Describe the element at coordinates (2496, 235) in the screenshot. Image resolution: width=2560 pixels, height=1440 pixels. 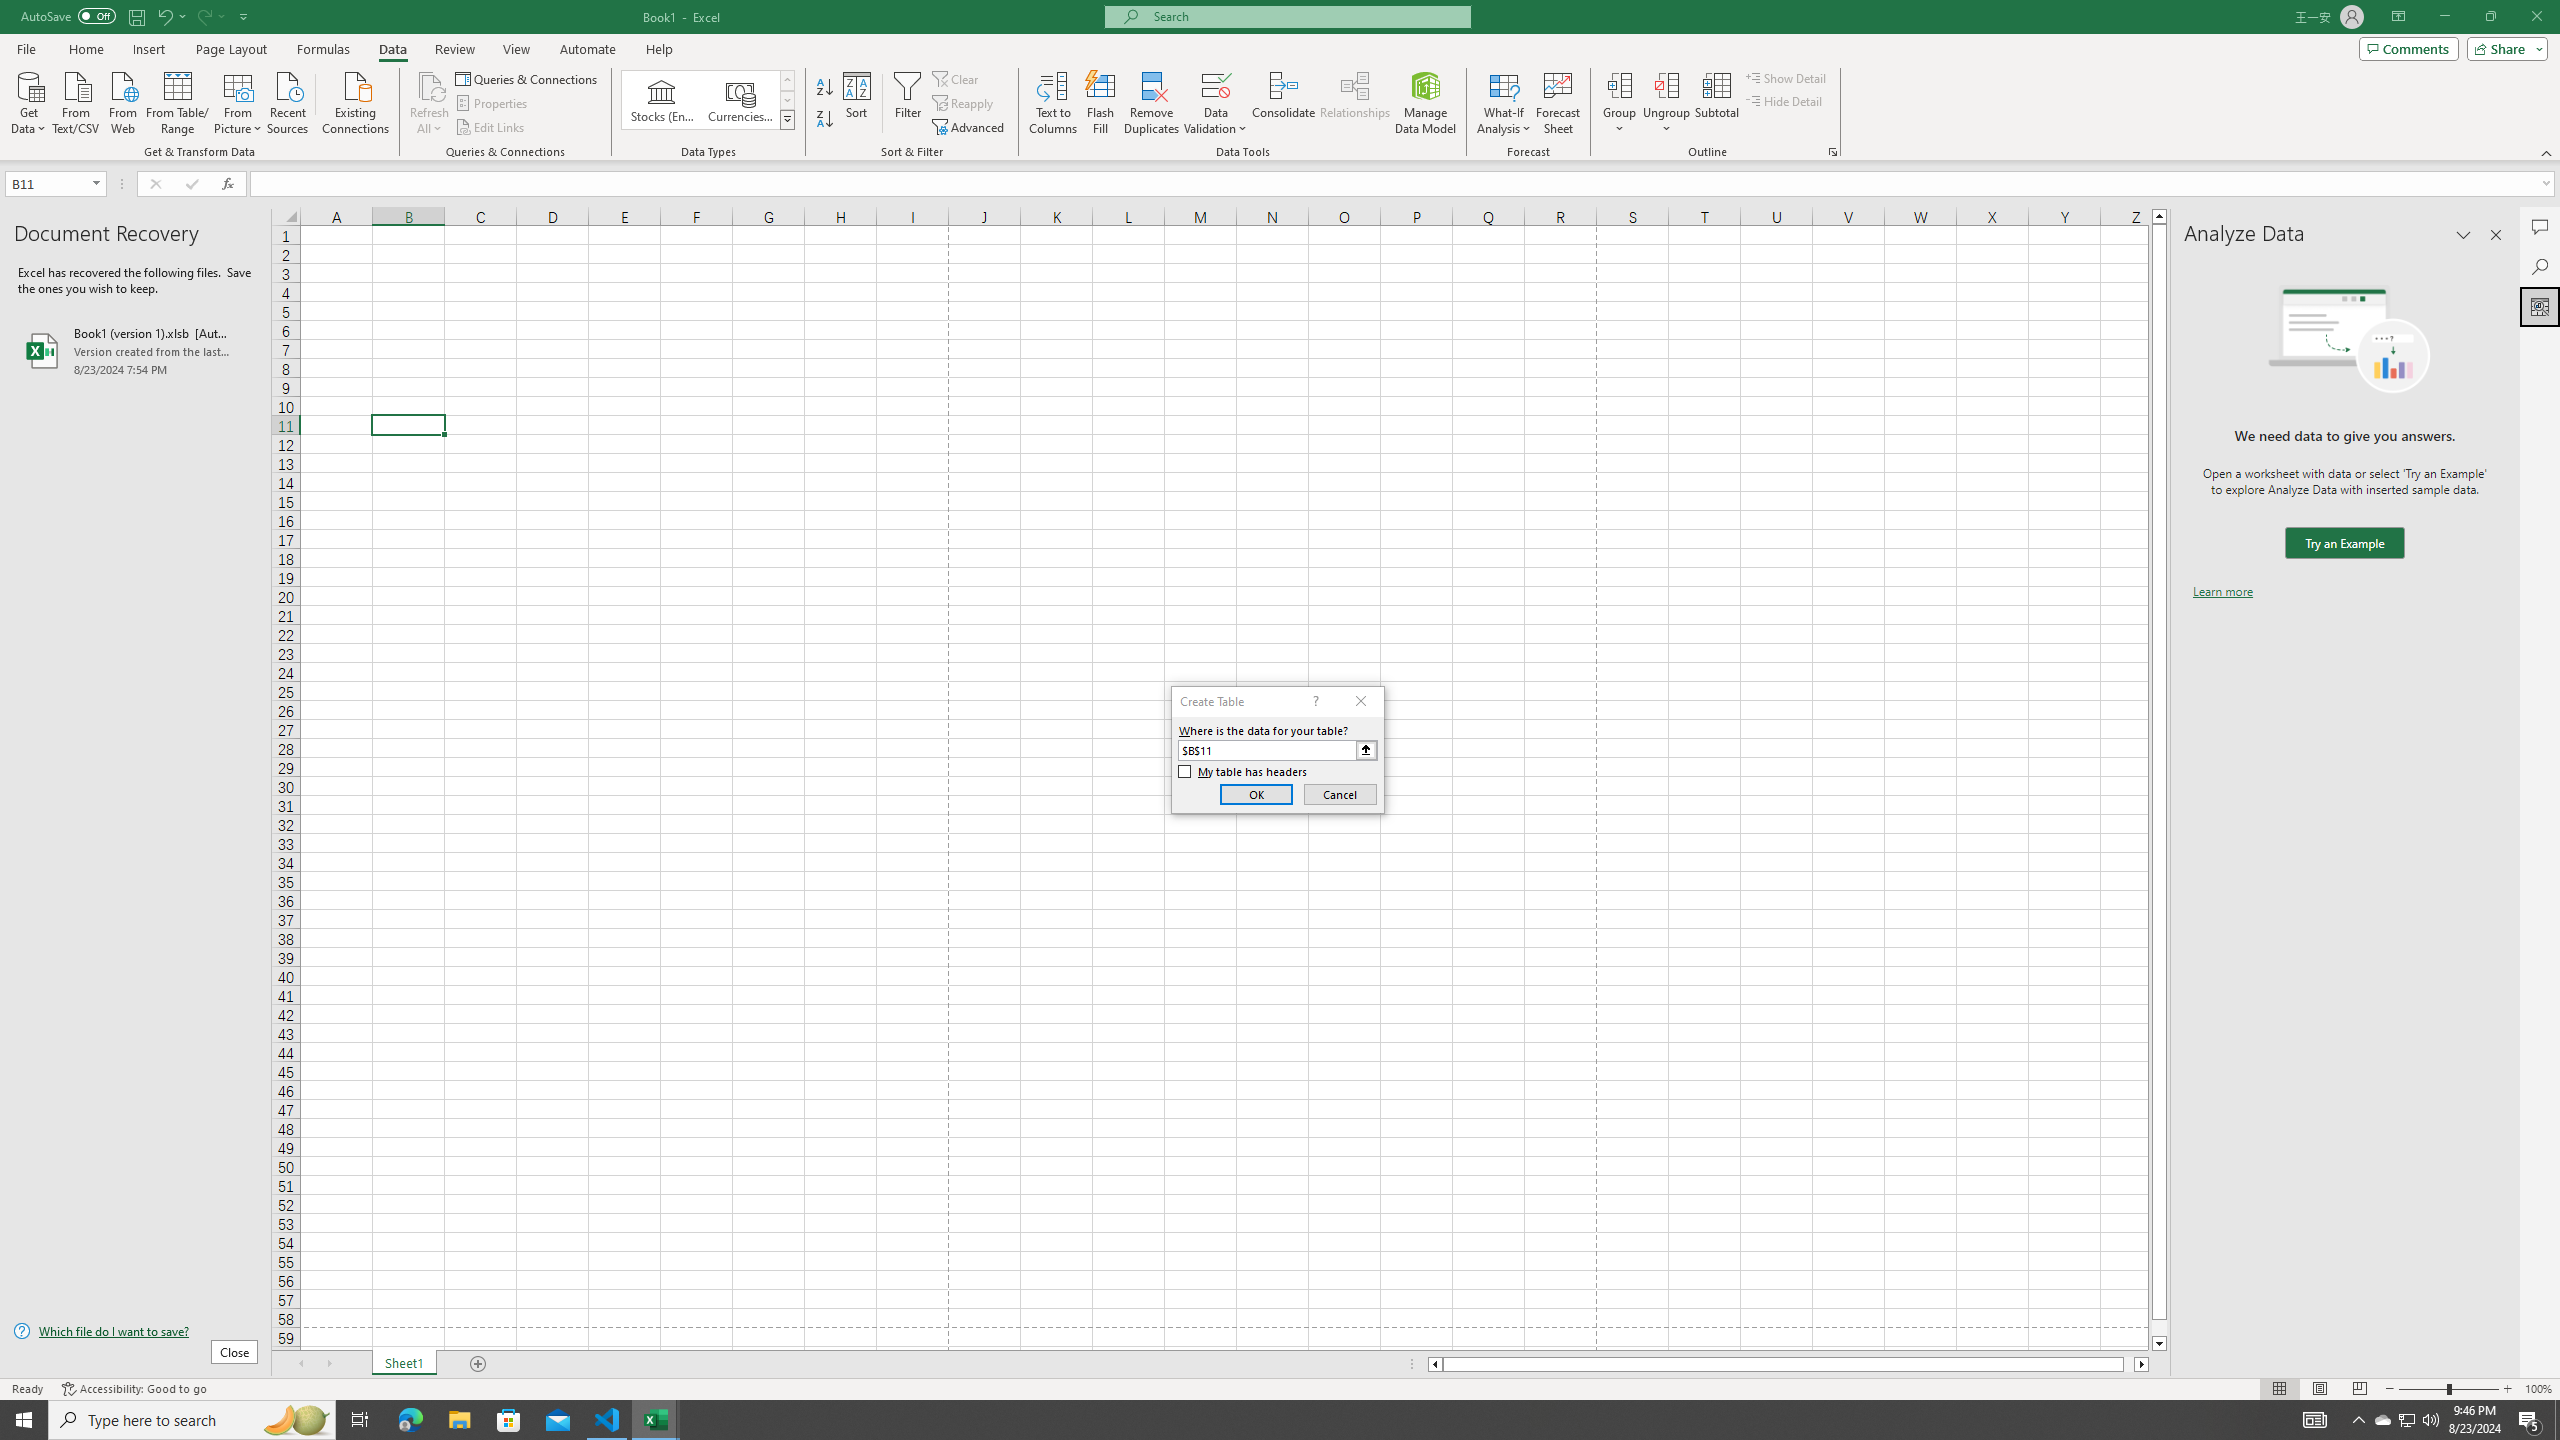
I see `Close pane` at that location.